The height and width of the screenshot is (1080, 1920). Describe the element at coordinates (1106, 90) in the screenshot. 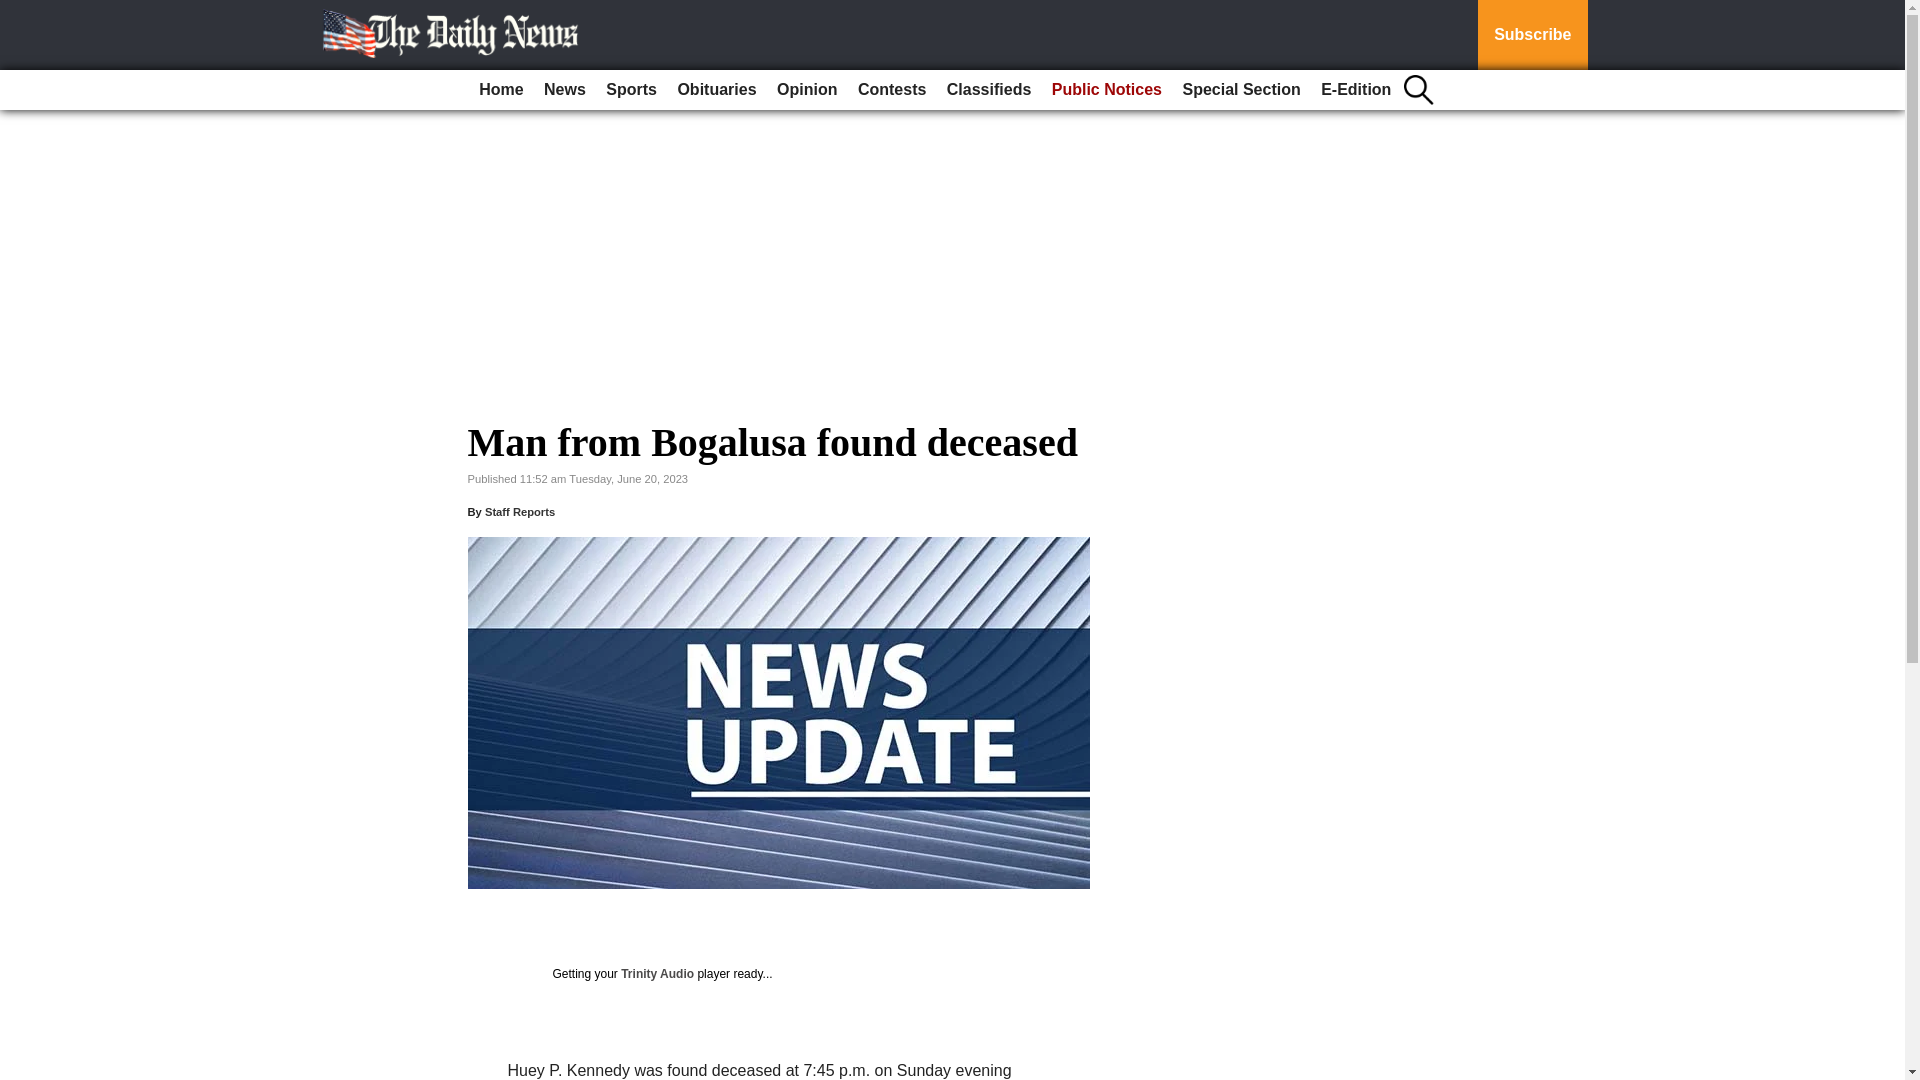

I see `Public Notices` at that location.